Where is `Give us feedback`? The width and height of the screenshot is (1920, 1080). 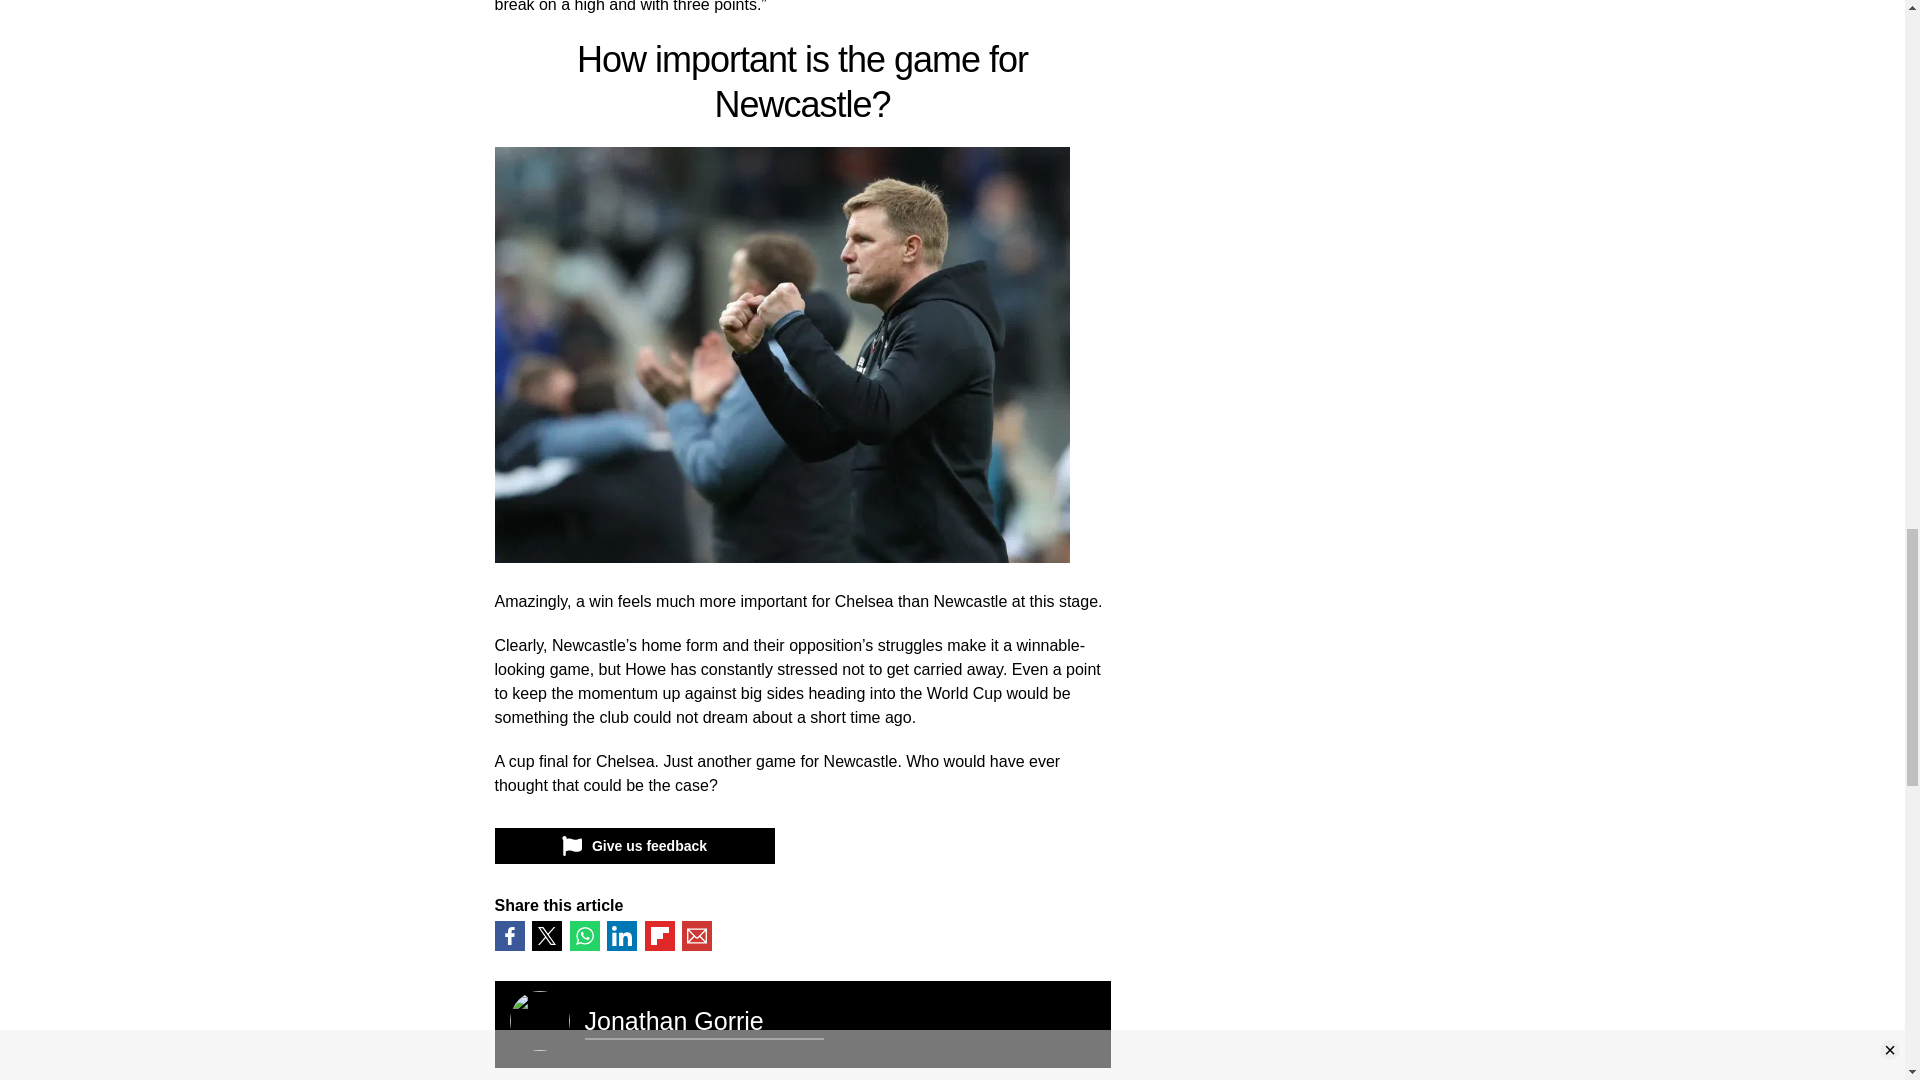 Give us feedback is located at coordinates (633, 846).